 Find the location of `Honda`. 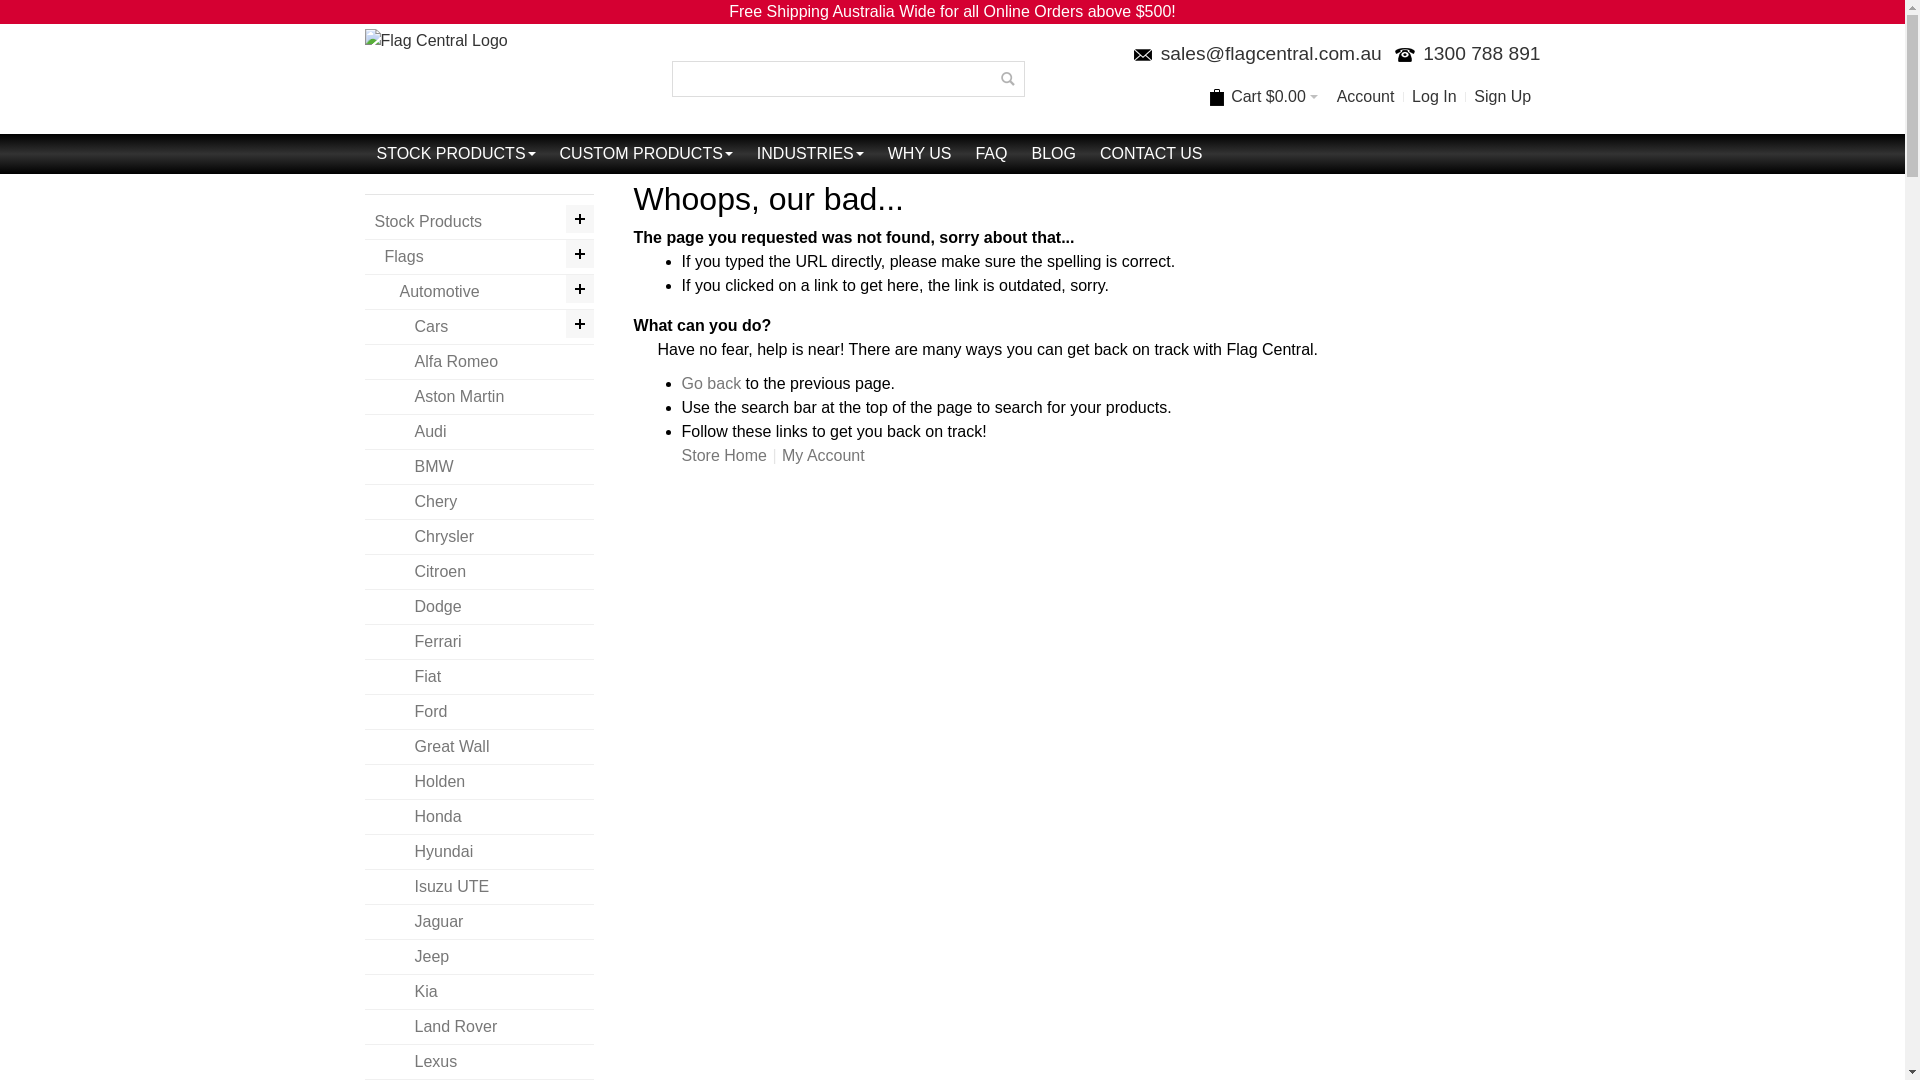

Honda is located at coordinates (479, 818).